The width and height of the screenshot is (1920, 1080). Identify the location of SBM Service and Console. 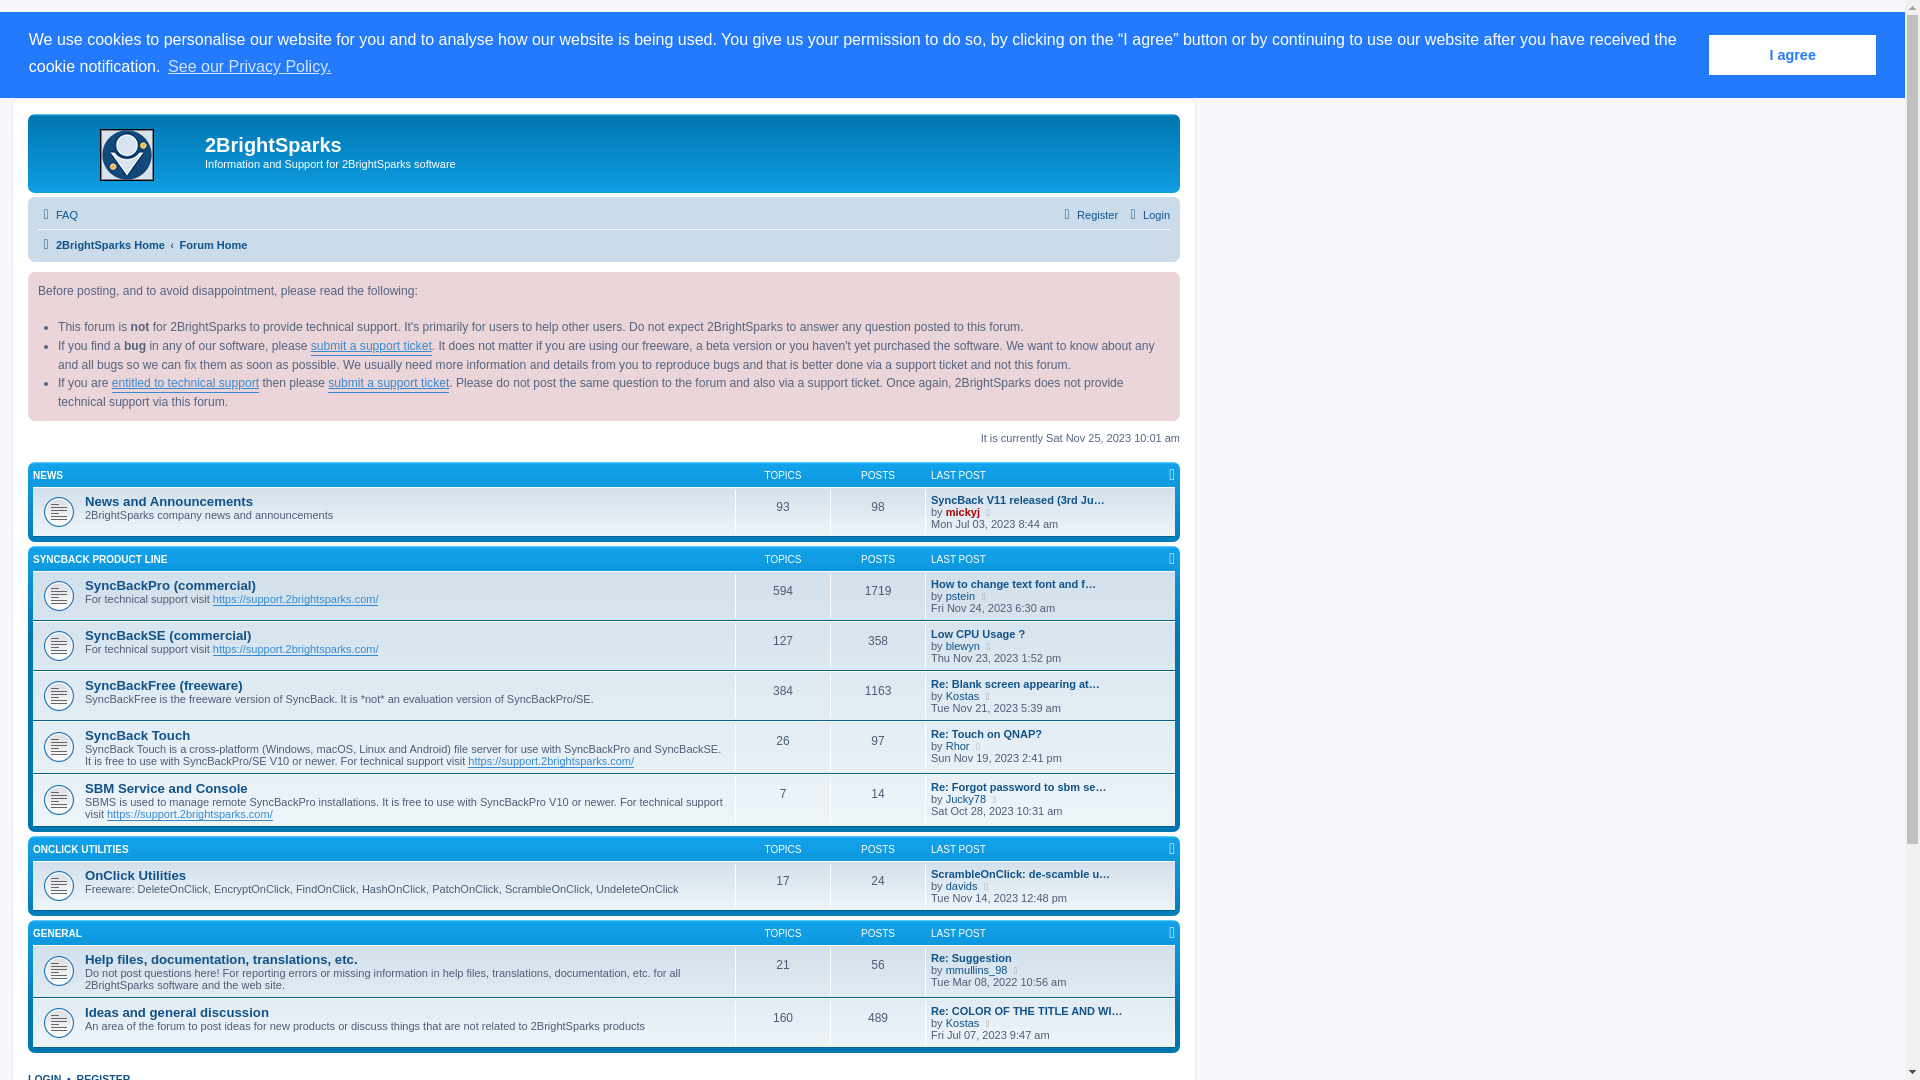
(166, 788).